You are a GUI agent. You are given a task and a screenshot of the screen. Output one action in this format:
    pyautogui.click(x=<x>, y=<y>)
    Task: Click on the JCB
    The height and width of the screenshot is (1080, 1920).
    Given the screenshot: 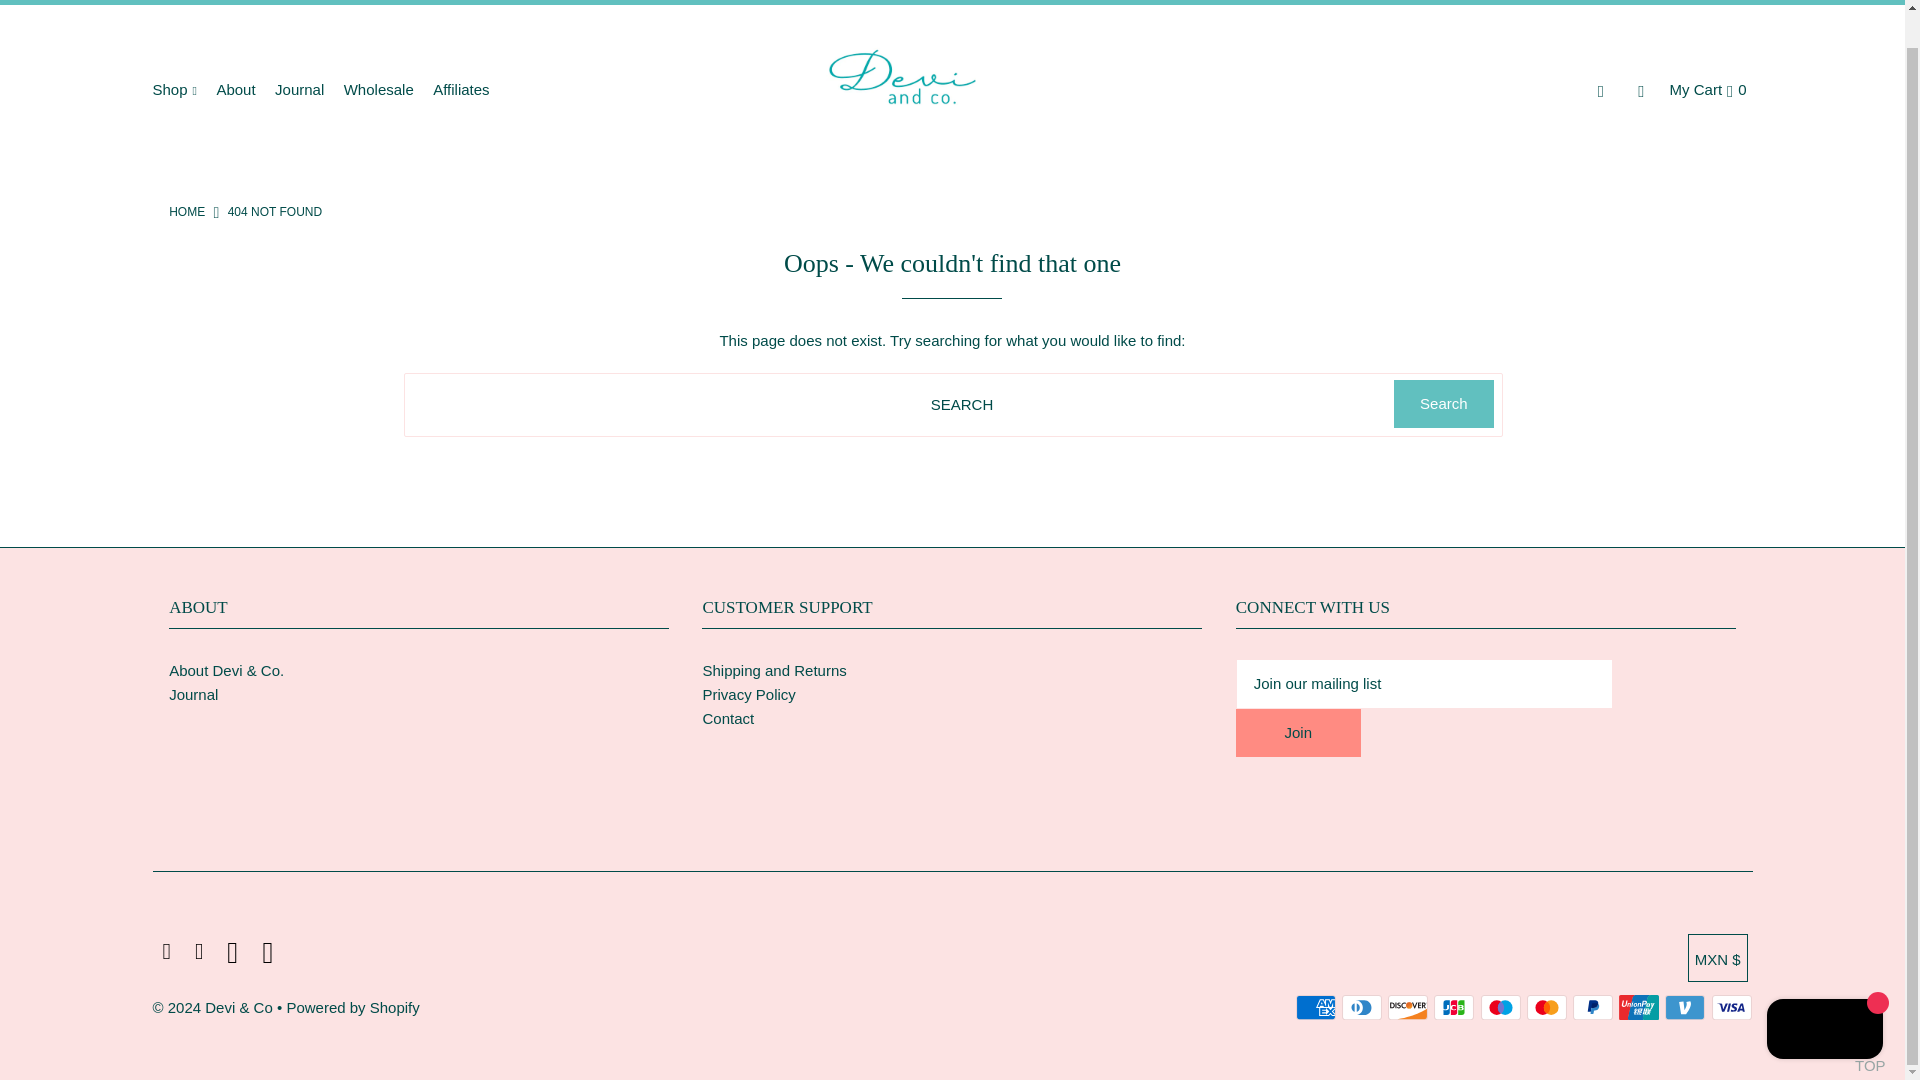 What is the action you would take?
    pyautogui.click(x=1454, y=1007)
    